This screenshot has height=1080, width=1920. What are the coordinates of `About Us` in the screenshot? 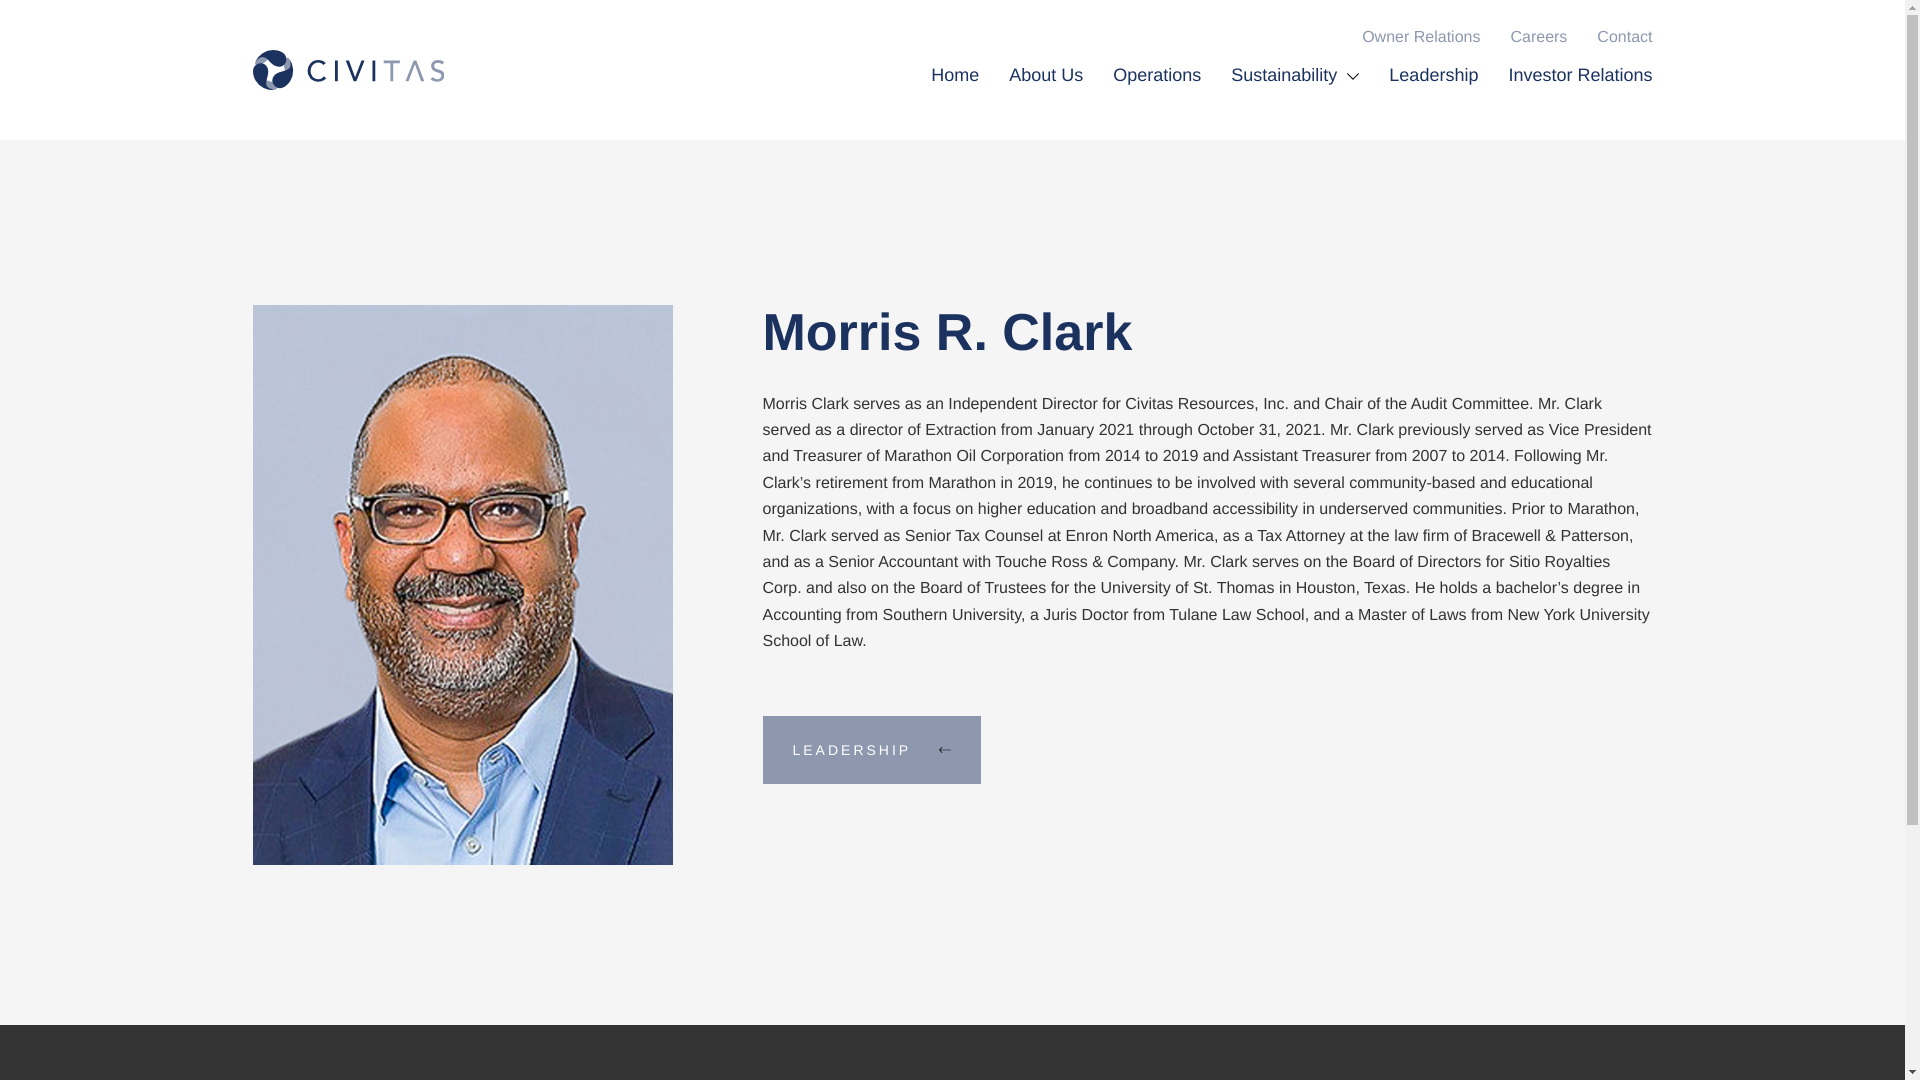 It's located at (1046, 102).